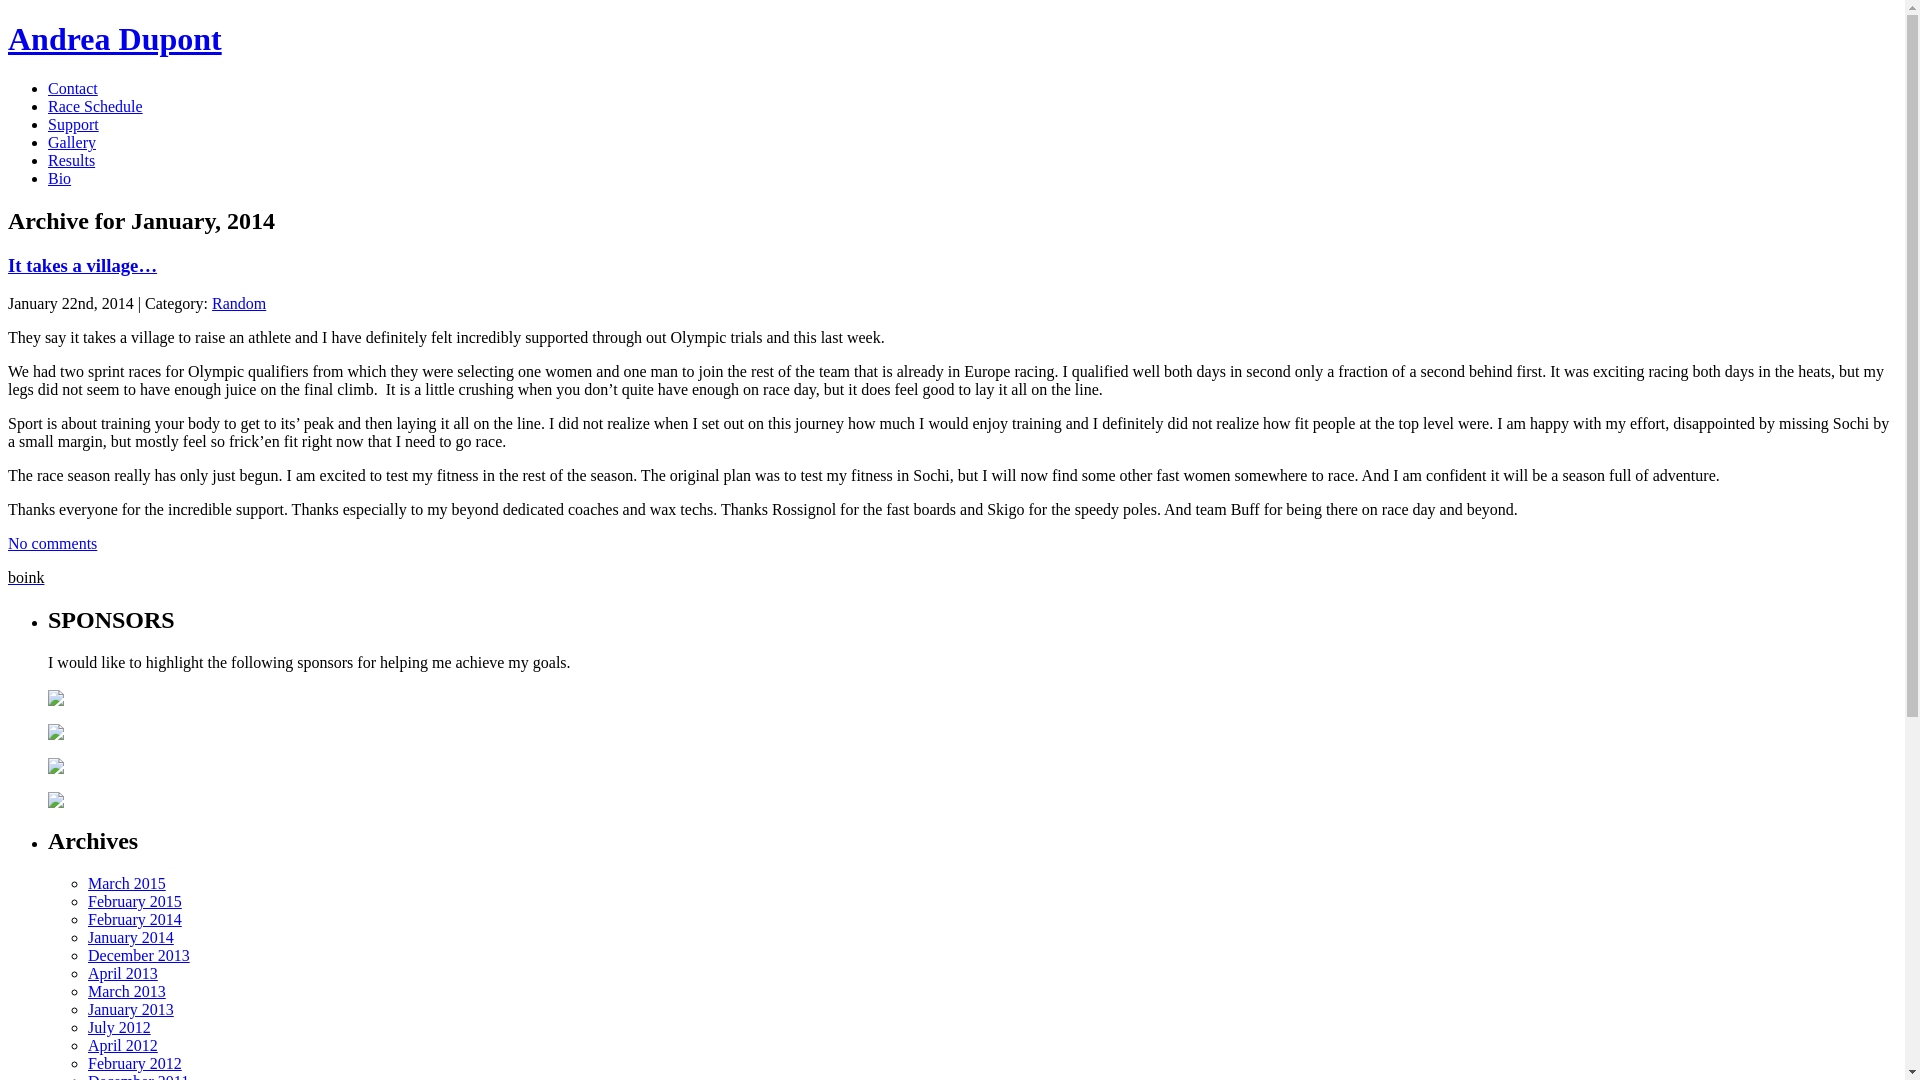 The image size is (1920, 1080). Describe the element at coordinates (73, 88) in the screenshot. I see `Contact` at that location.